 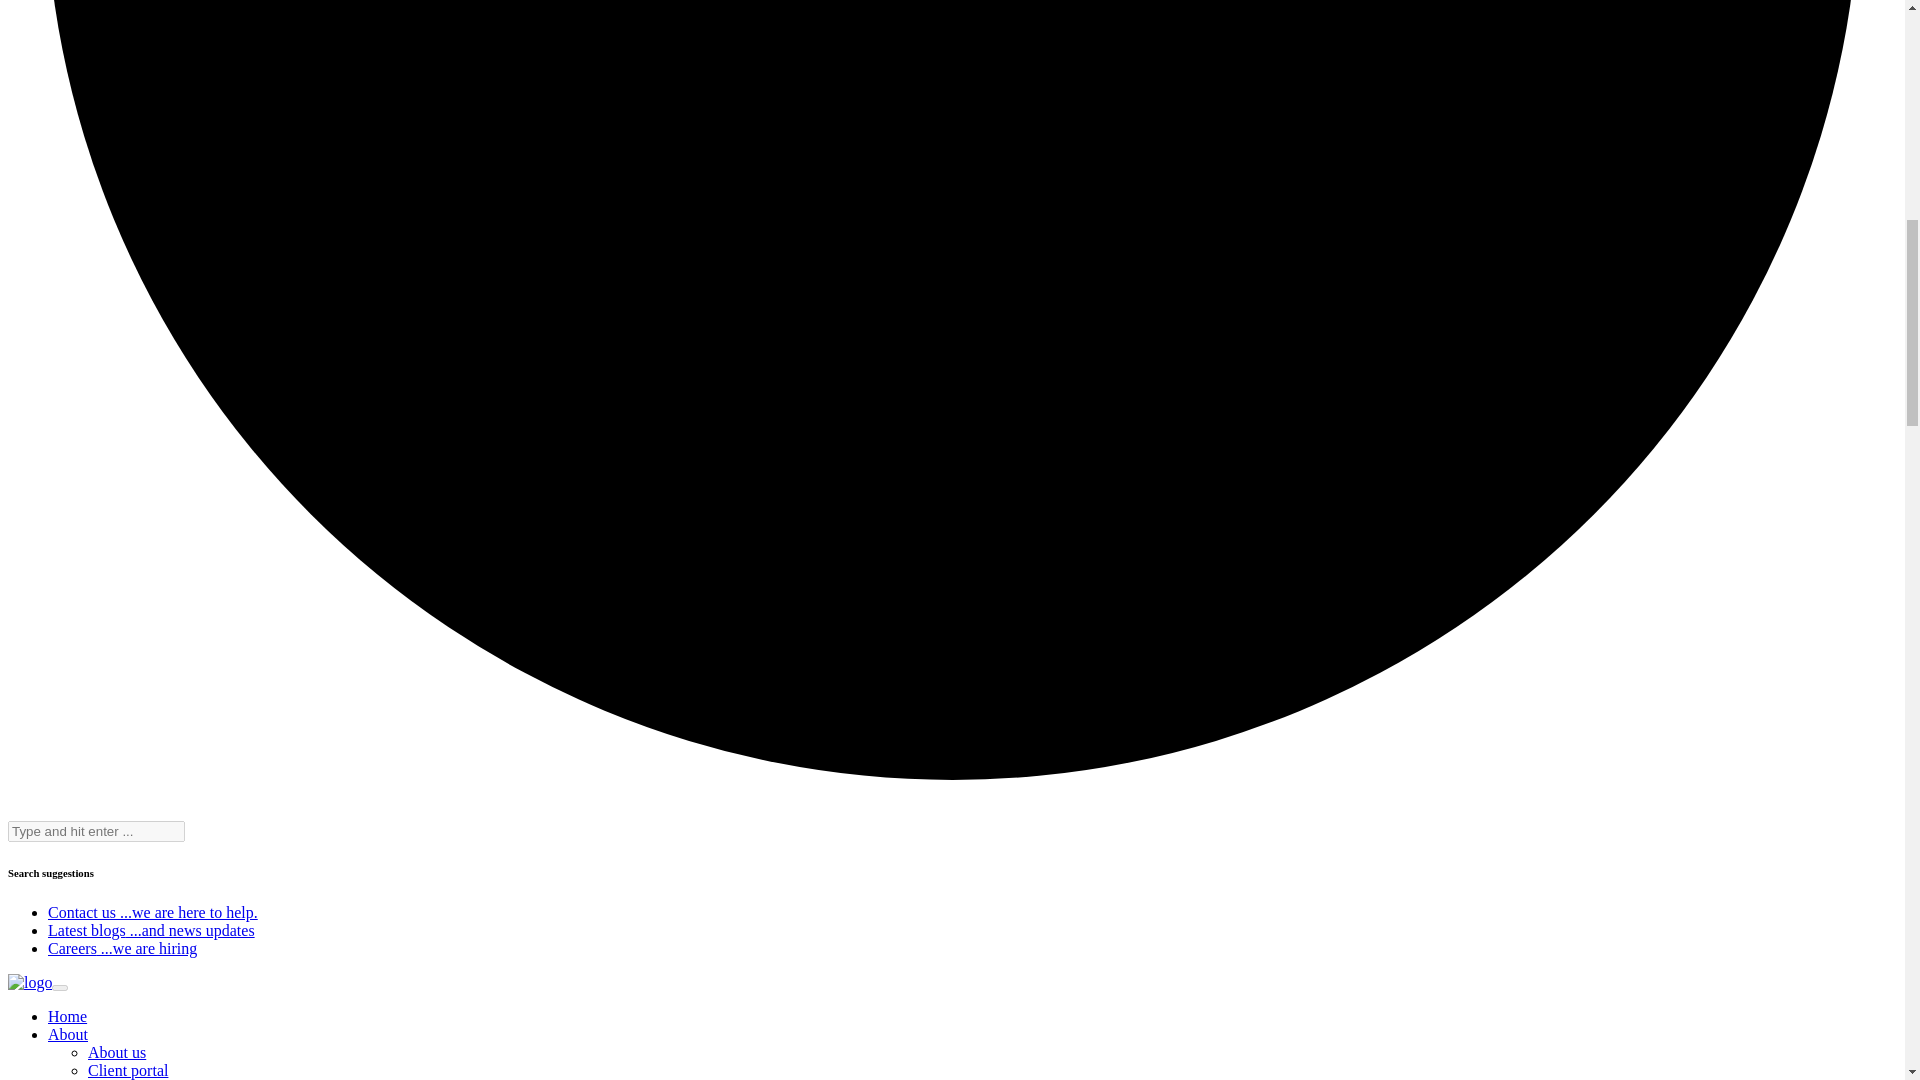 What do you see at coordinates (122, 948) in the screenshot?
I see `Careers ...we are hiring` at bounding box center [122, 948].